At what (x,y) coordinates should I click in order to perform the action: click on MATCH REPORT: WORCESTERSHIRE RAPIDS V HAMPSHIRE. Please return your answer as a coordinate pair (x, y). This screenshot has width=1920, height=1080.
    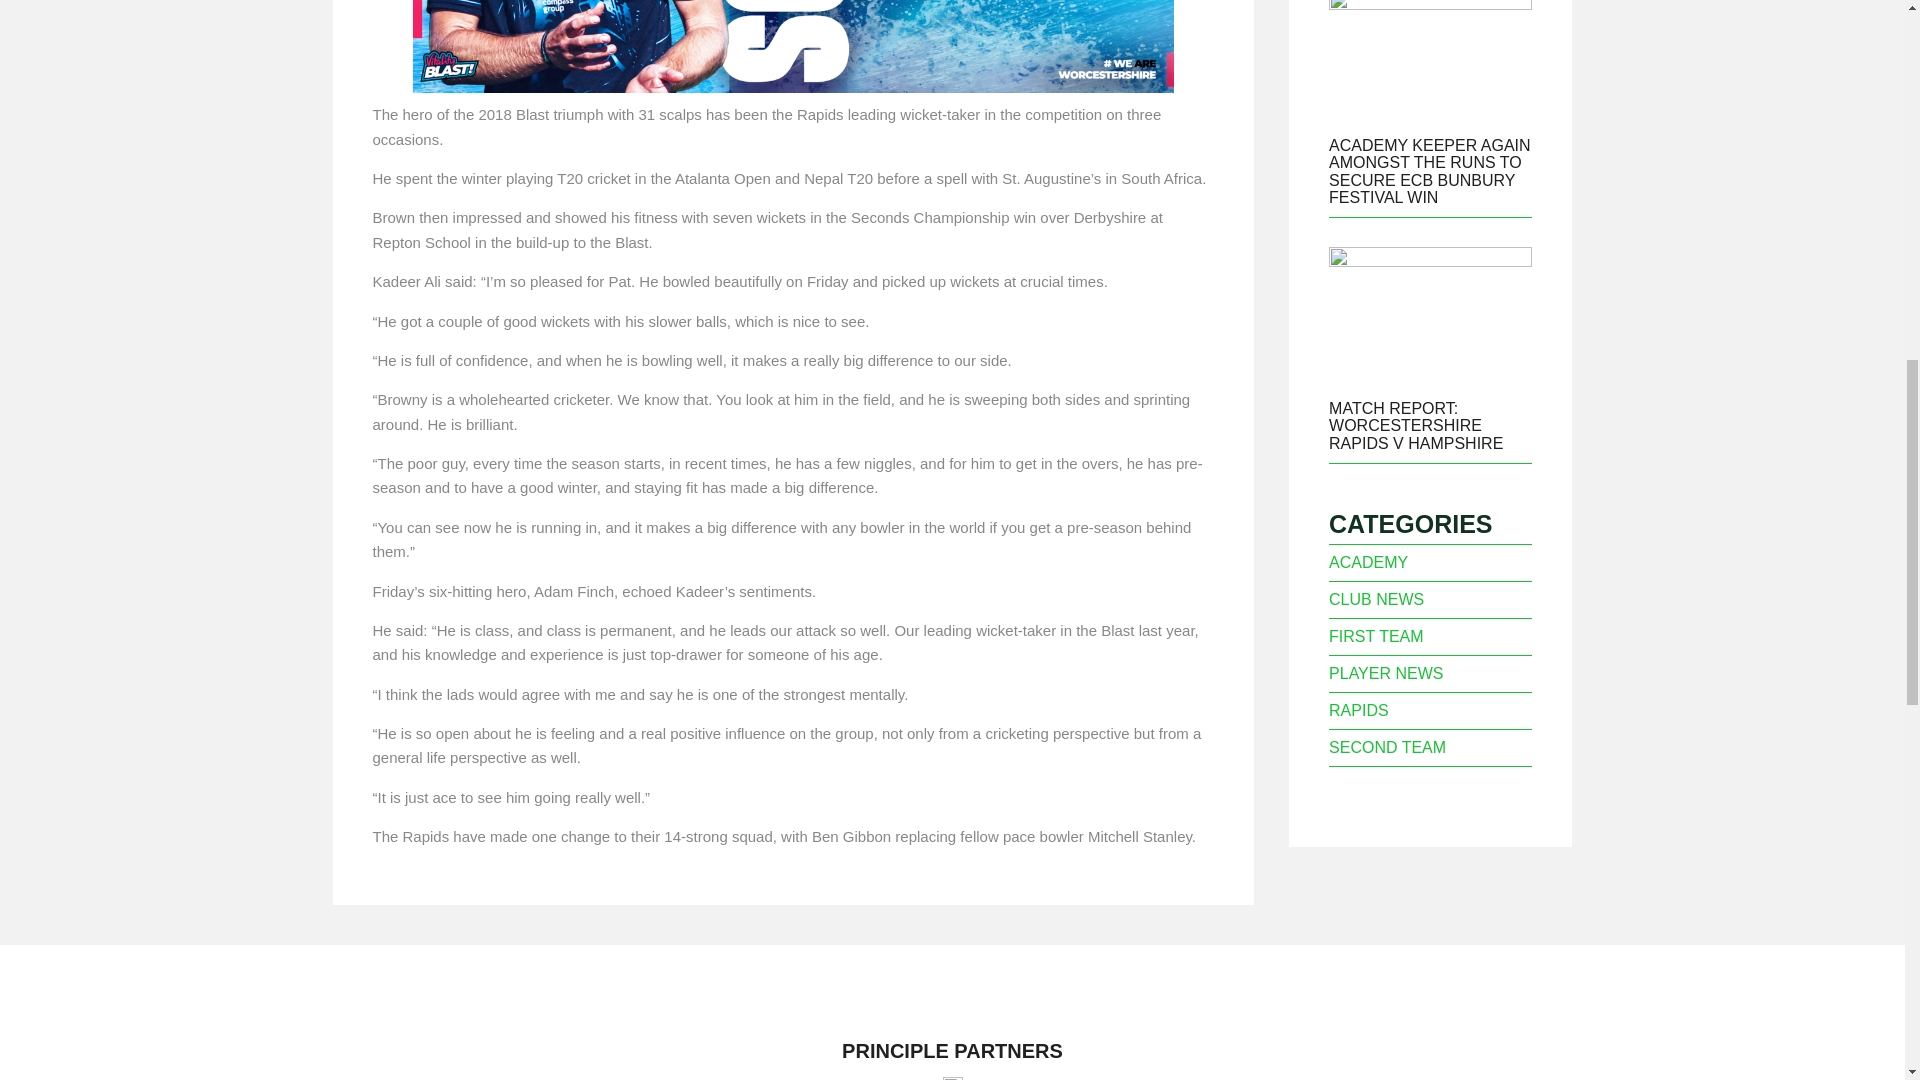
    Looking at the image, I should click on (1416, 426).